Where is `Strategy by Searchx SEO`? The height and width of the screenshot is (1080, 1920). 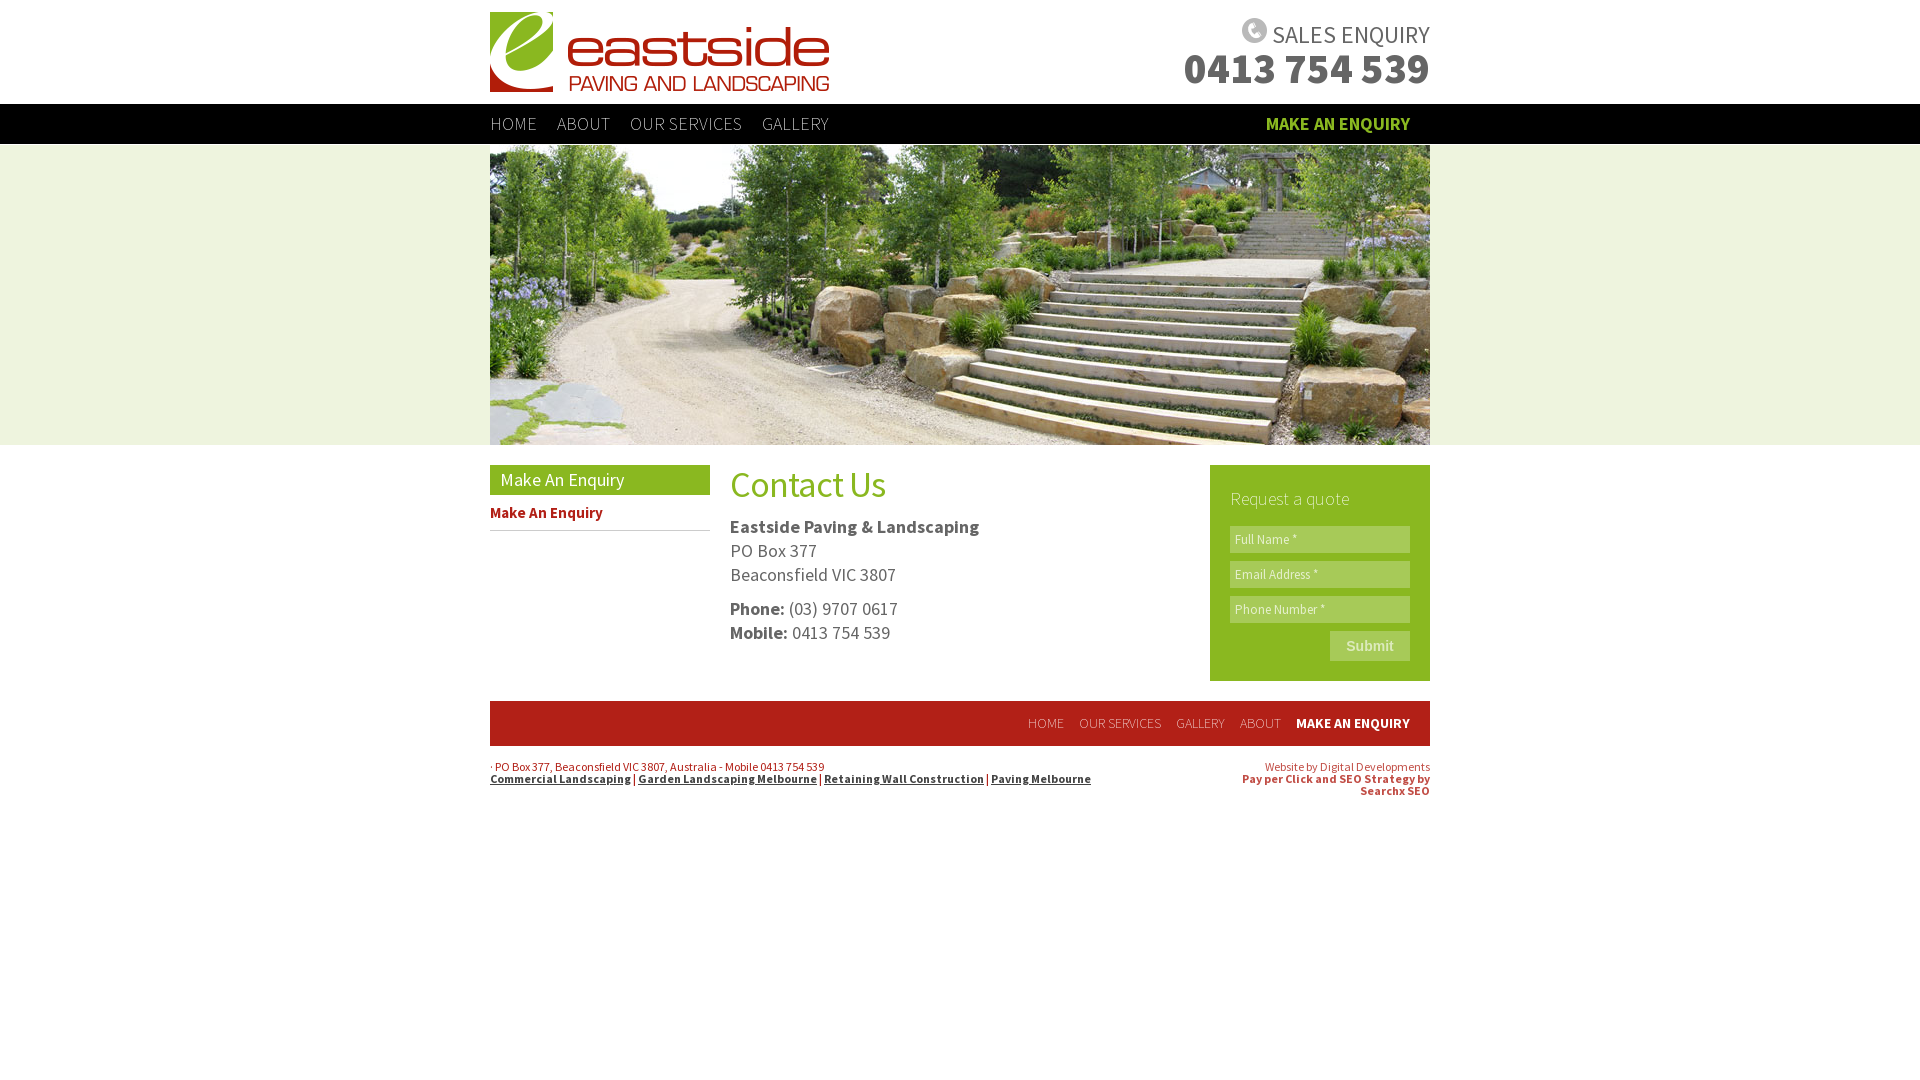
Strategy by Searchx SEO is located at coordinates (1395, 784).